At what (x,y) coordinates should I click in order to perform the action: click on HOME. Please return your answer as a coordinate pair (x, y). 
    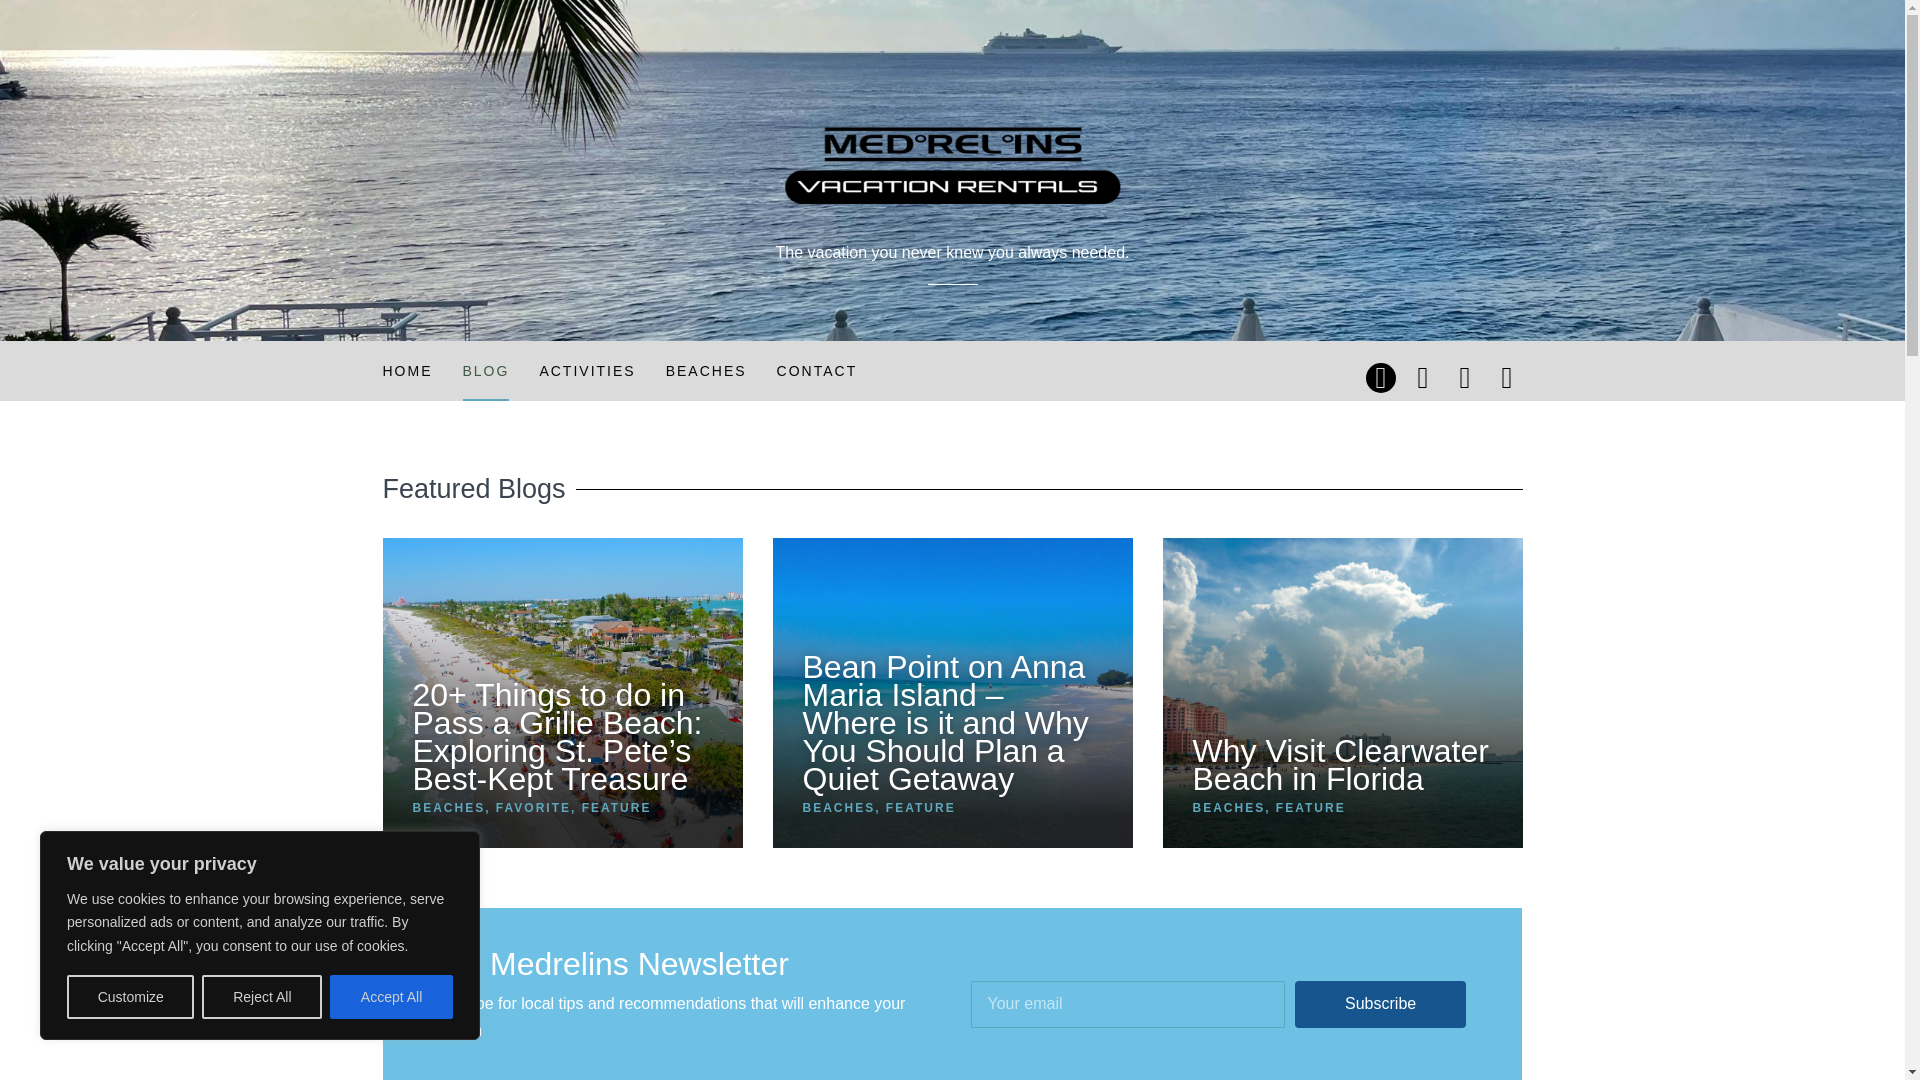
    Looking at the image, I should click on (407, 370).